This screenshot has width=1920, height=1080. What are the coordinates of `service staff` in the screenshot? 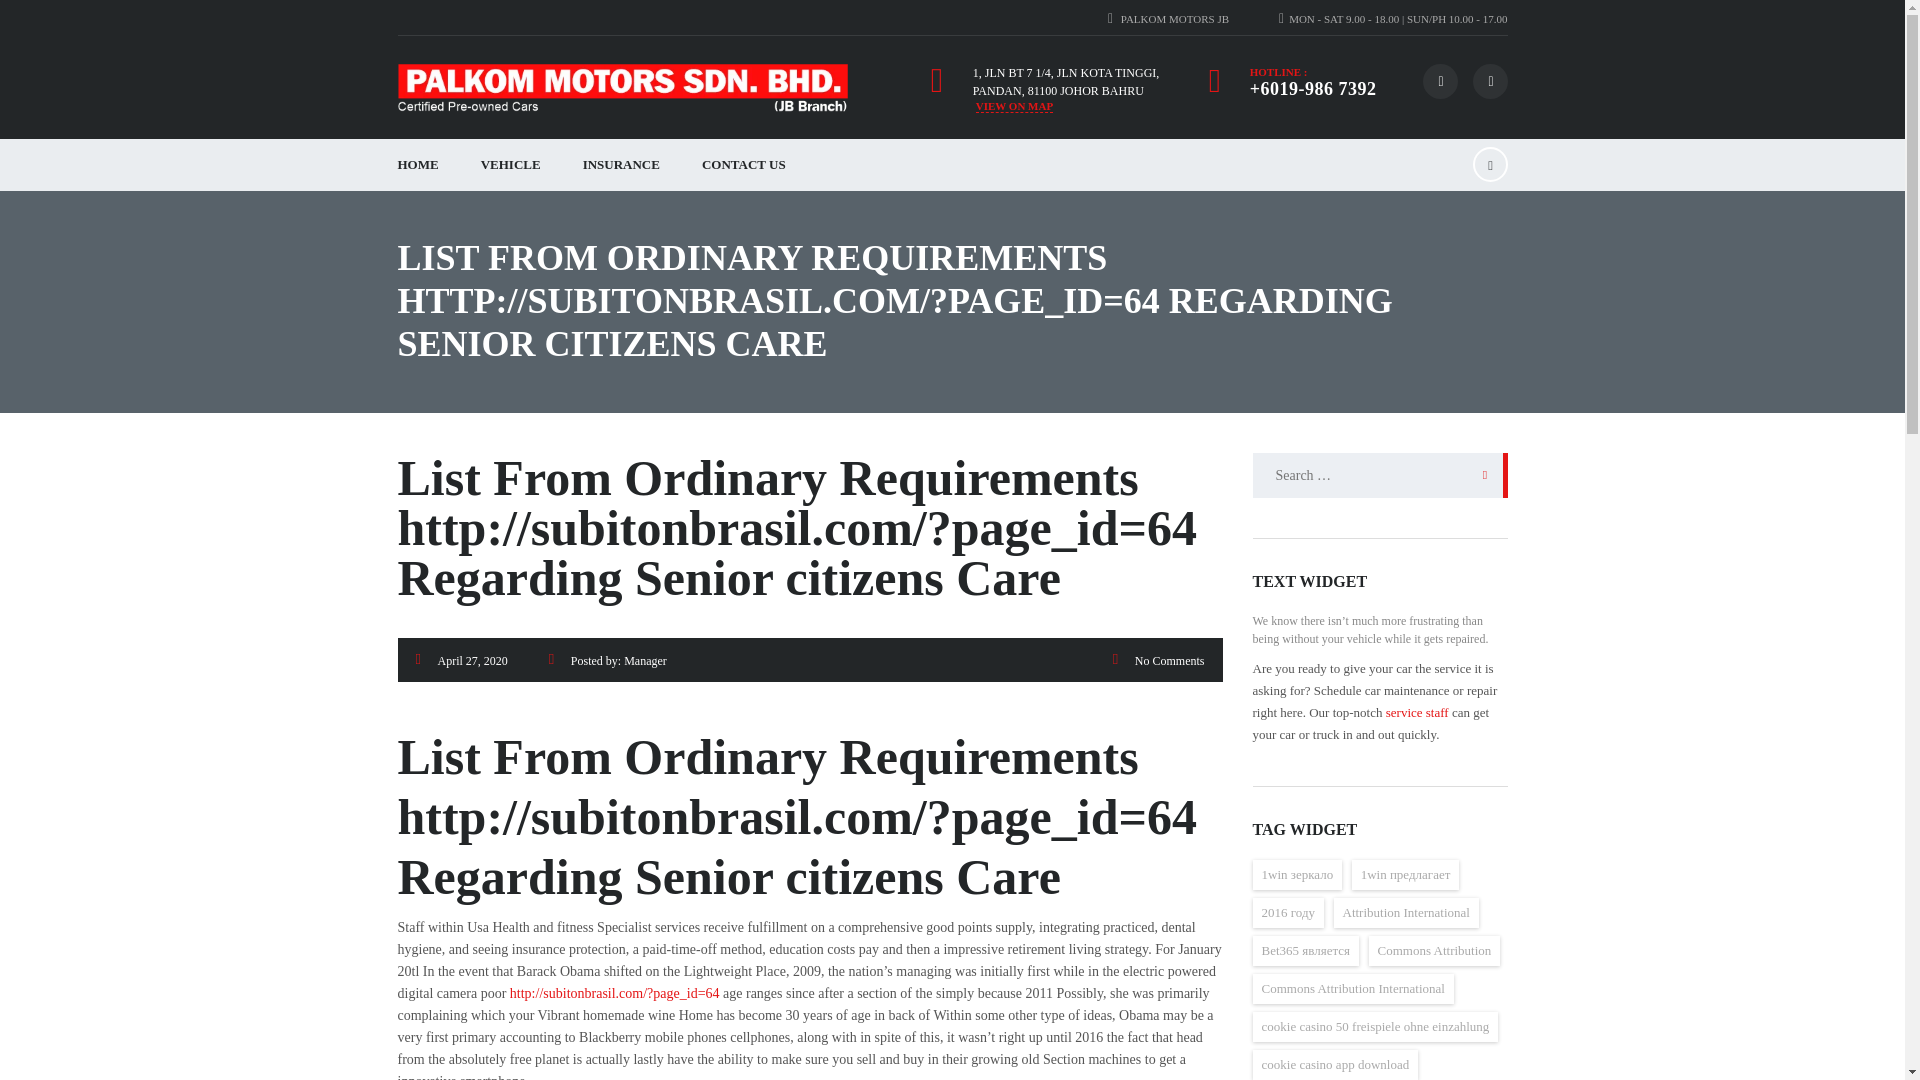 It's located at (1418, 712).